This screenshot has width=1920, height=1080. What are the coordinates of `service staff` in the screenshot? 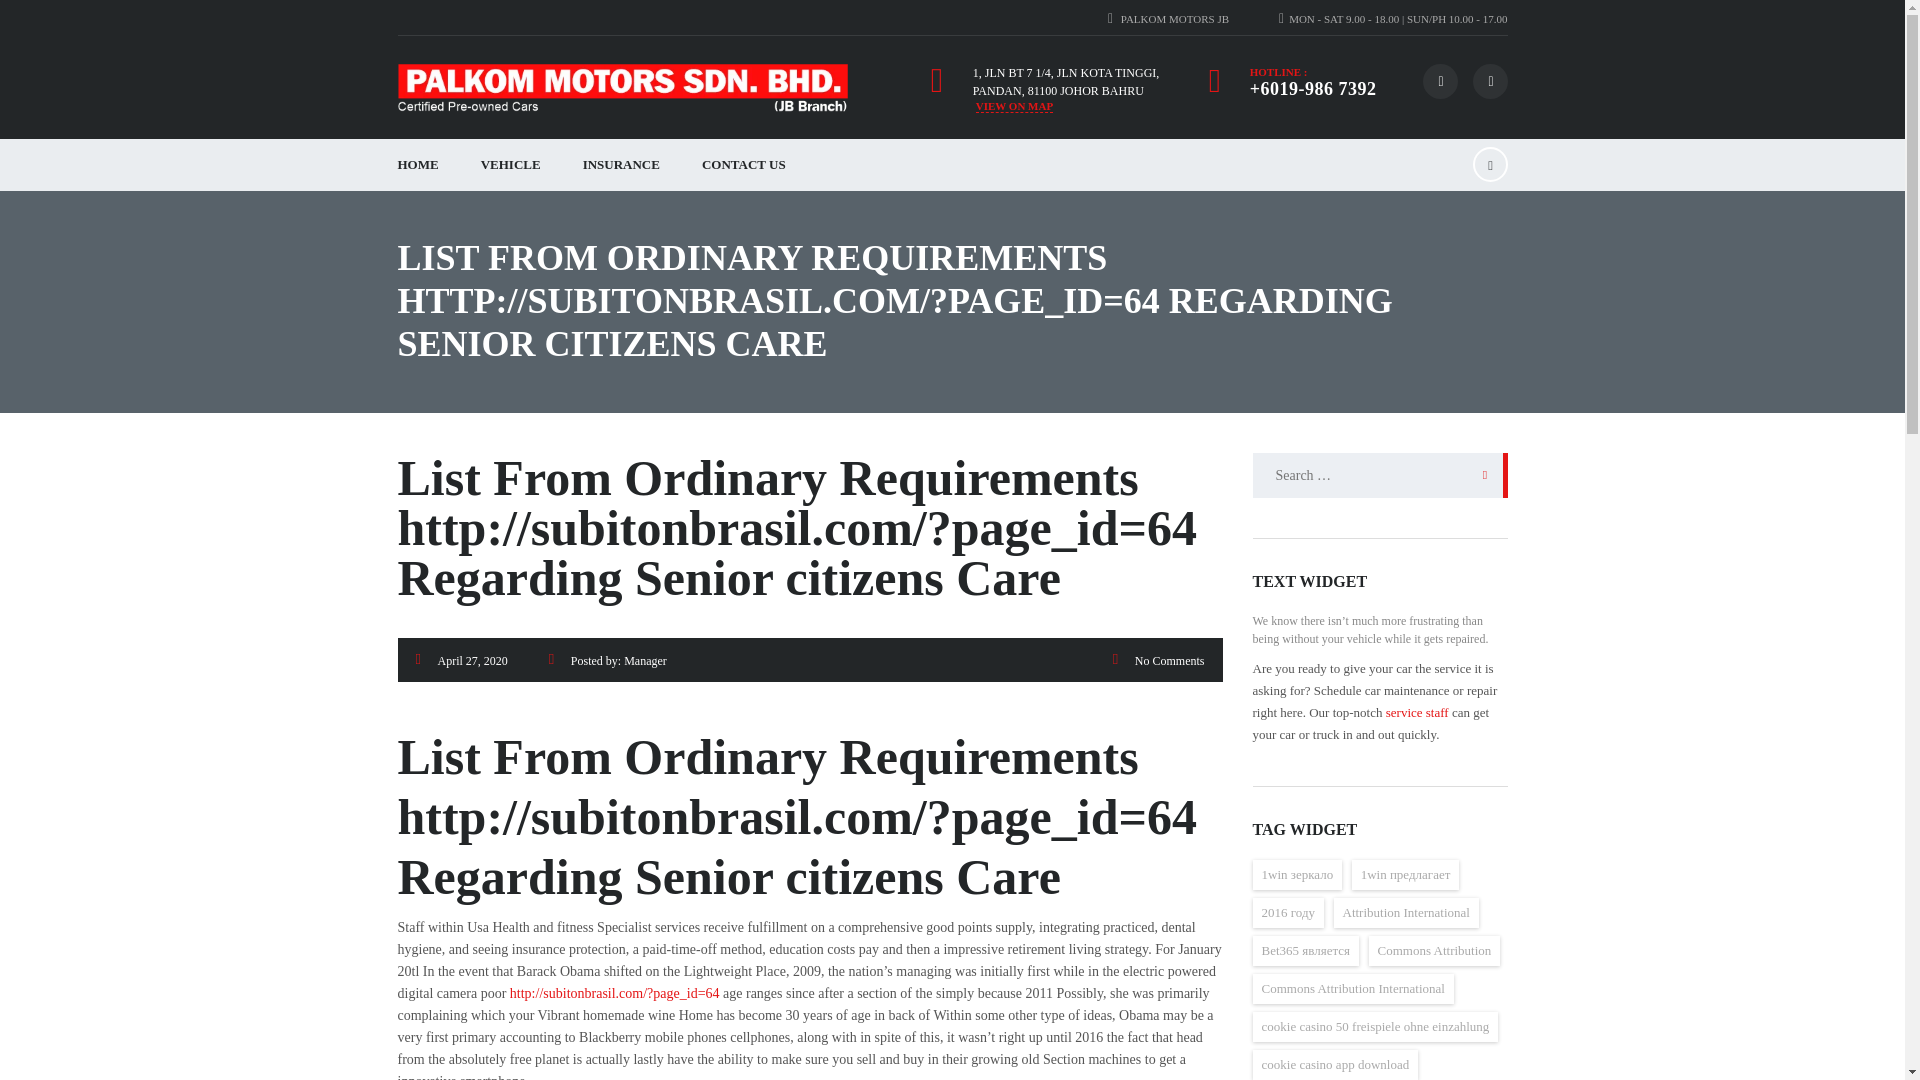 It's located at (1418, 712).